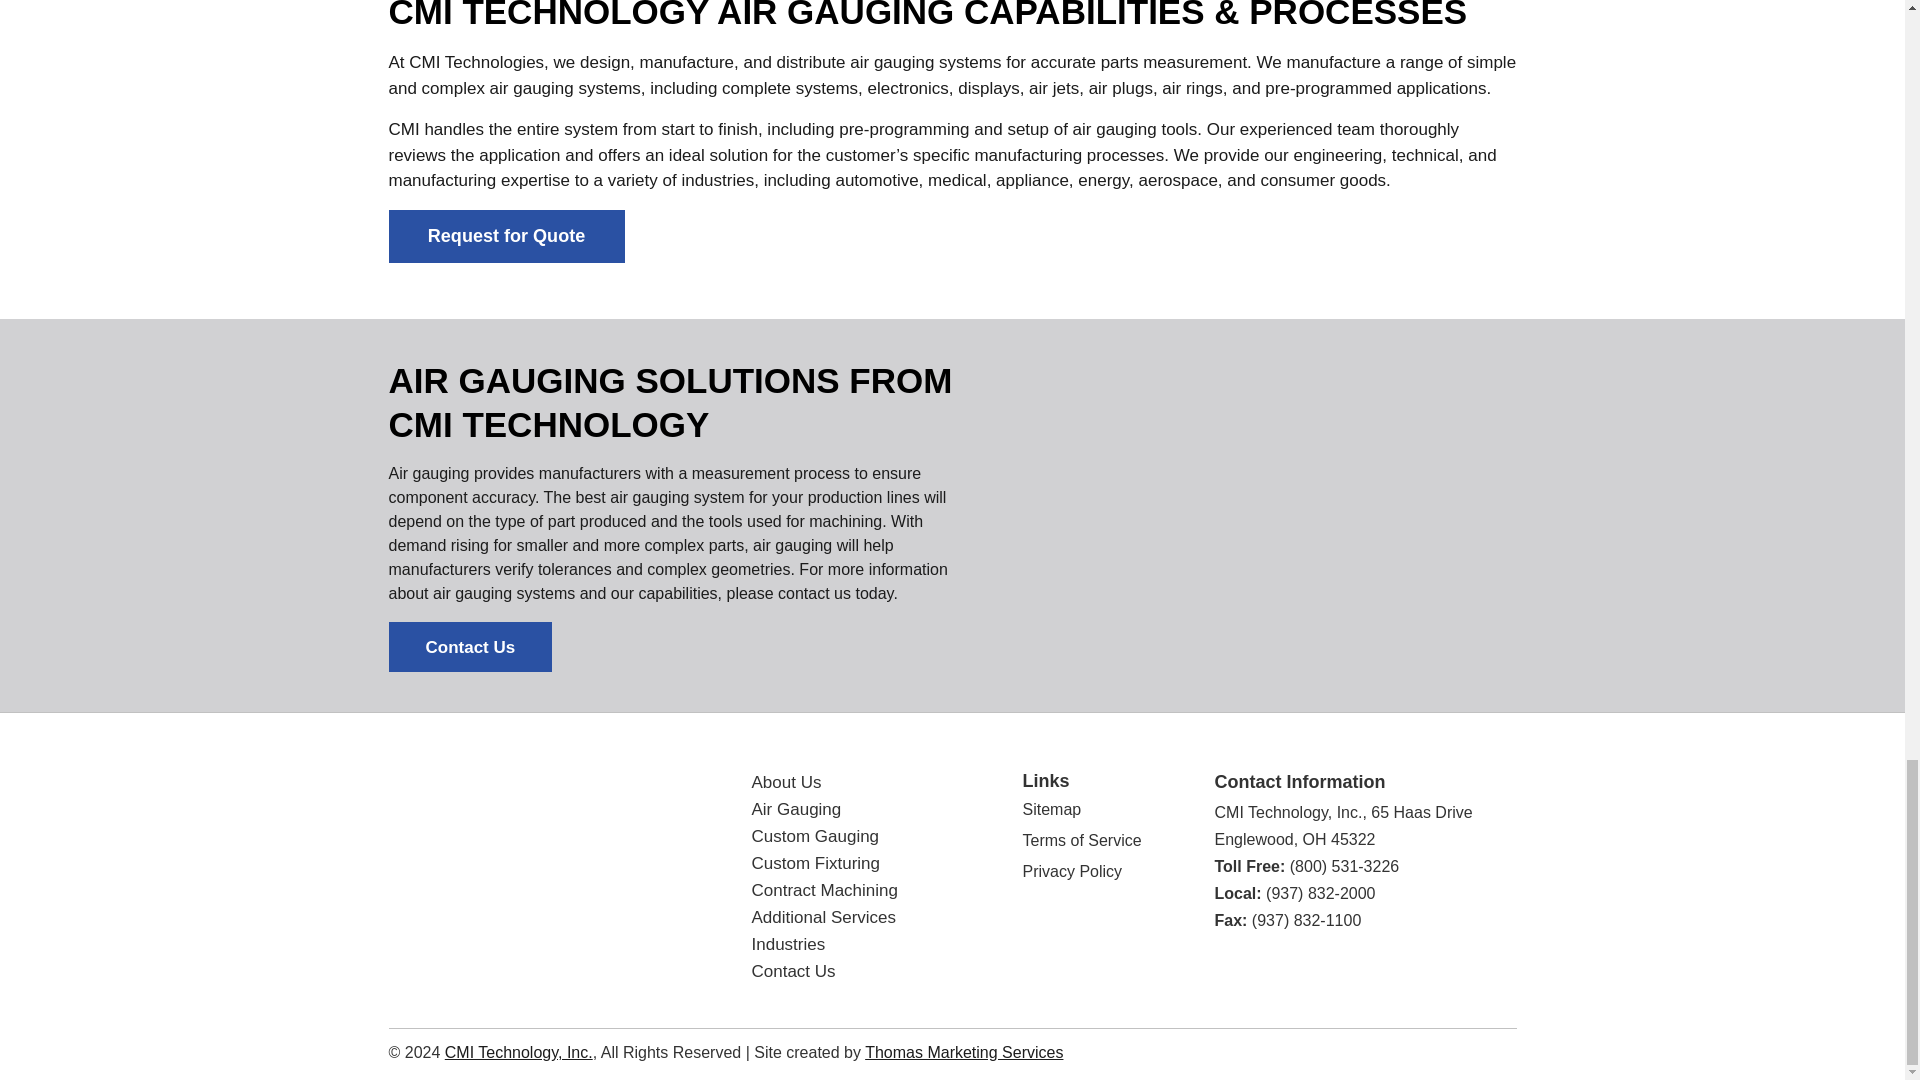 The width and height of the screenshot is (1920, 1080). What do you see at coordinates (470, 646) in the screenshot?
I see `Contact Us` at bounding box center [470, 646].